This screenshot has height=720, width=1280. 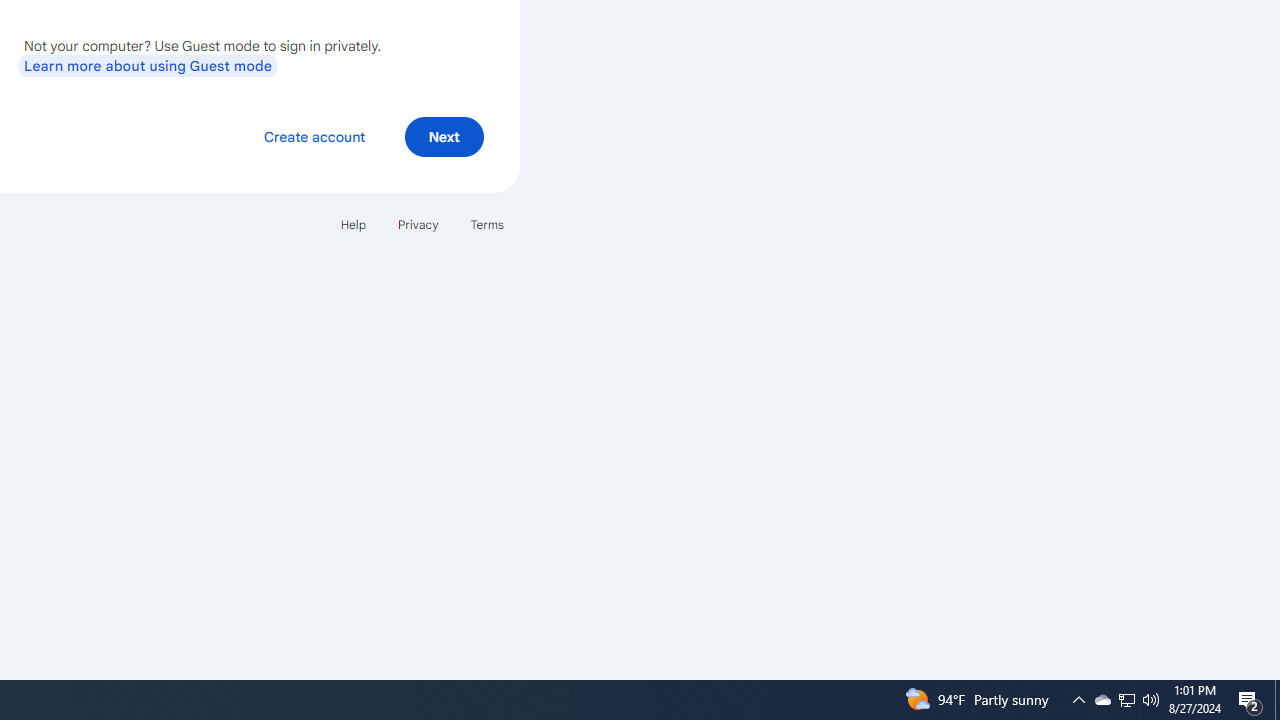 What do you see at coordinates (148, 65) in the screenshot?
I see `Learn more about using Guest mode` at bounding box center [148, 65].